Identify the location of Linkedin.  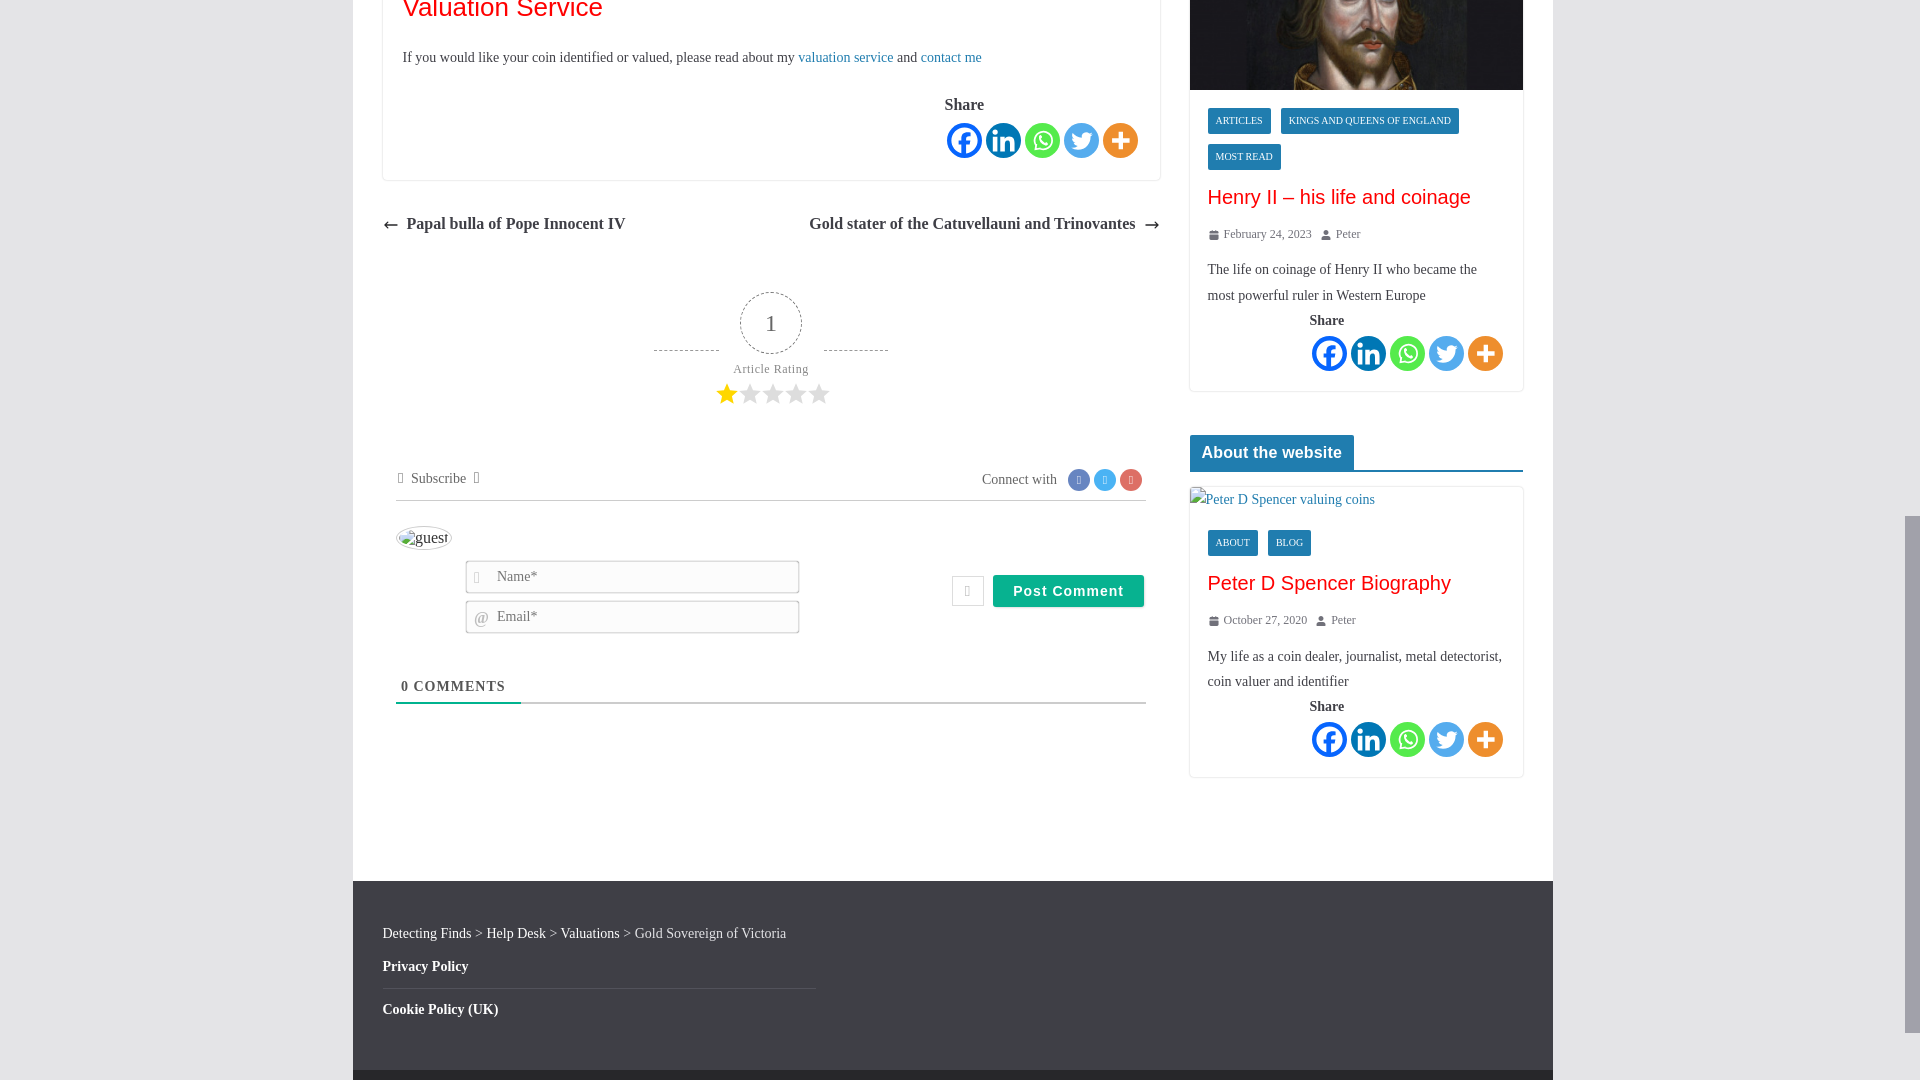
(1004, 140).